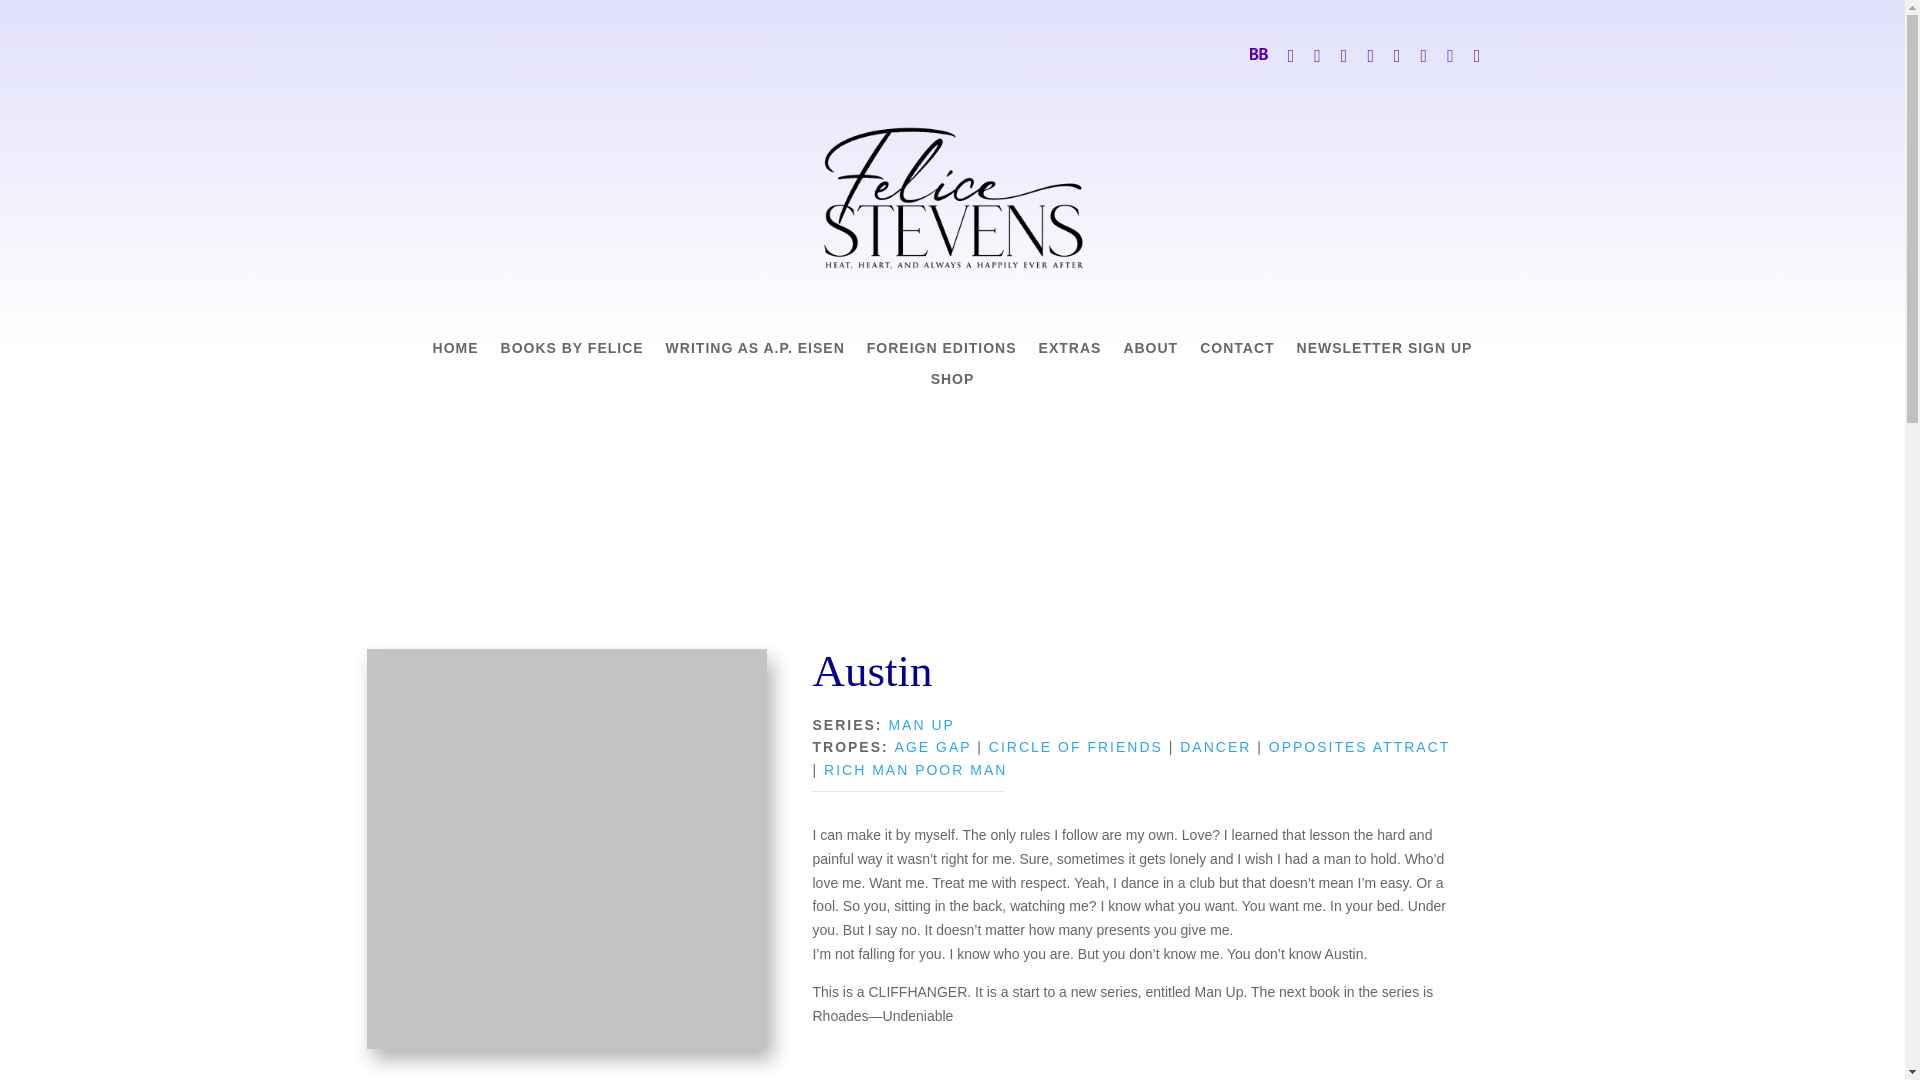 Image resolution: width=1920 pixels, height=1080 pixels. I want to click on ABOUT, so click(1150, 352).